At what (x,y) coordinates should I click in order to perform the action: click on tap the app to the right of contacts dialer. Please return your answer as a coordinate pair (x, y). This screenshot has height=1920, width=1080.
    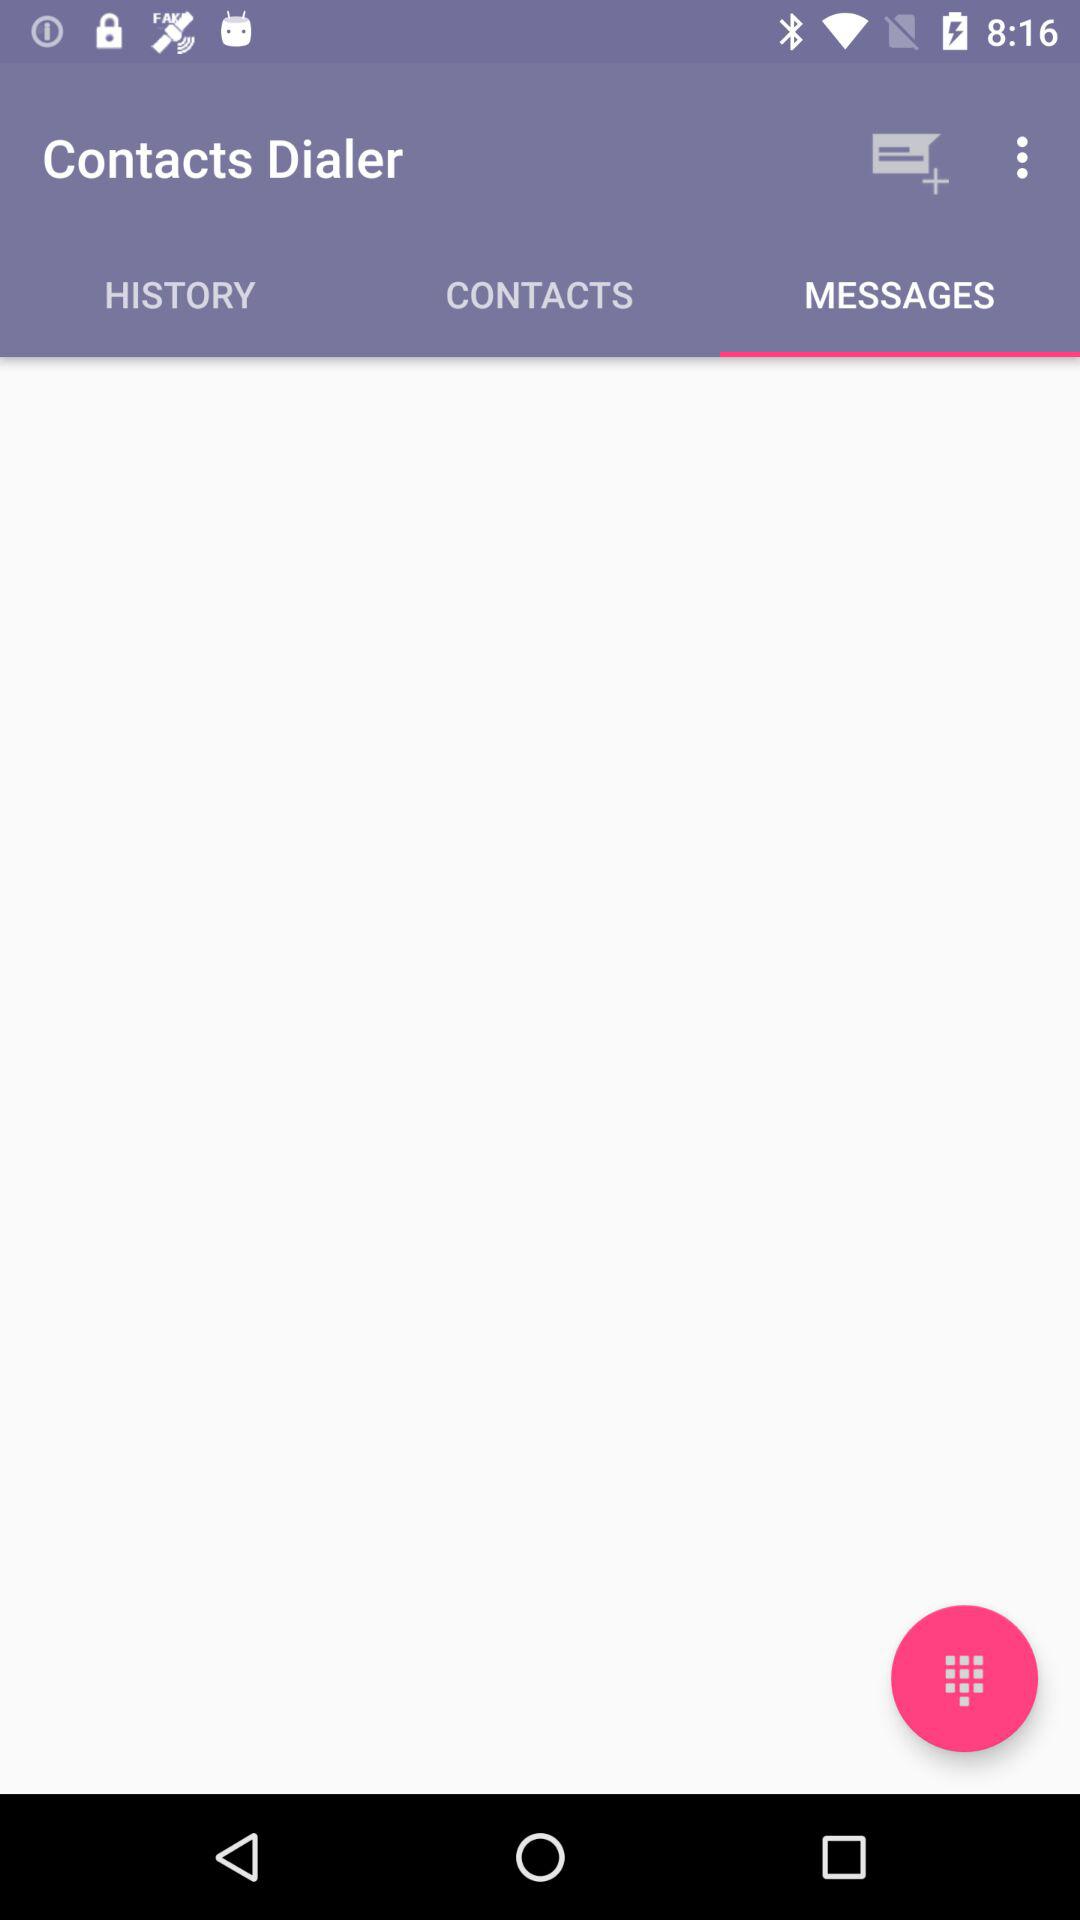
    Looking at the image, I should click on (906, 157).